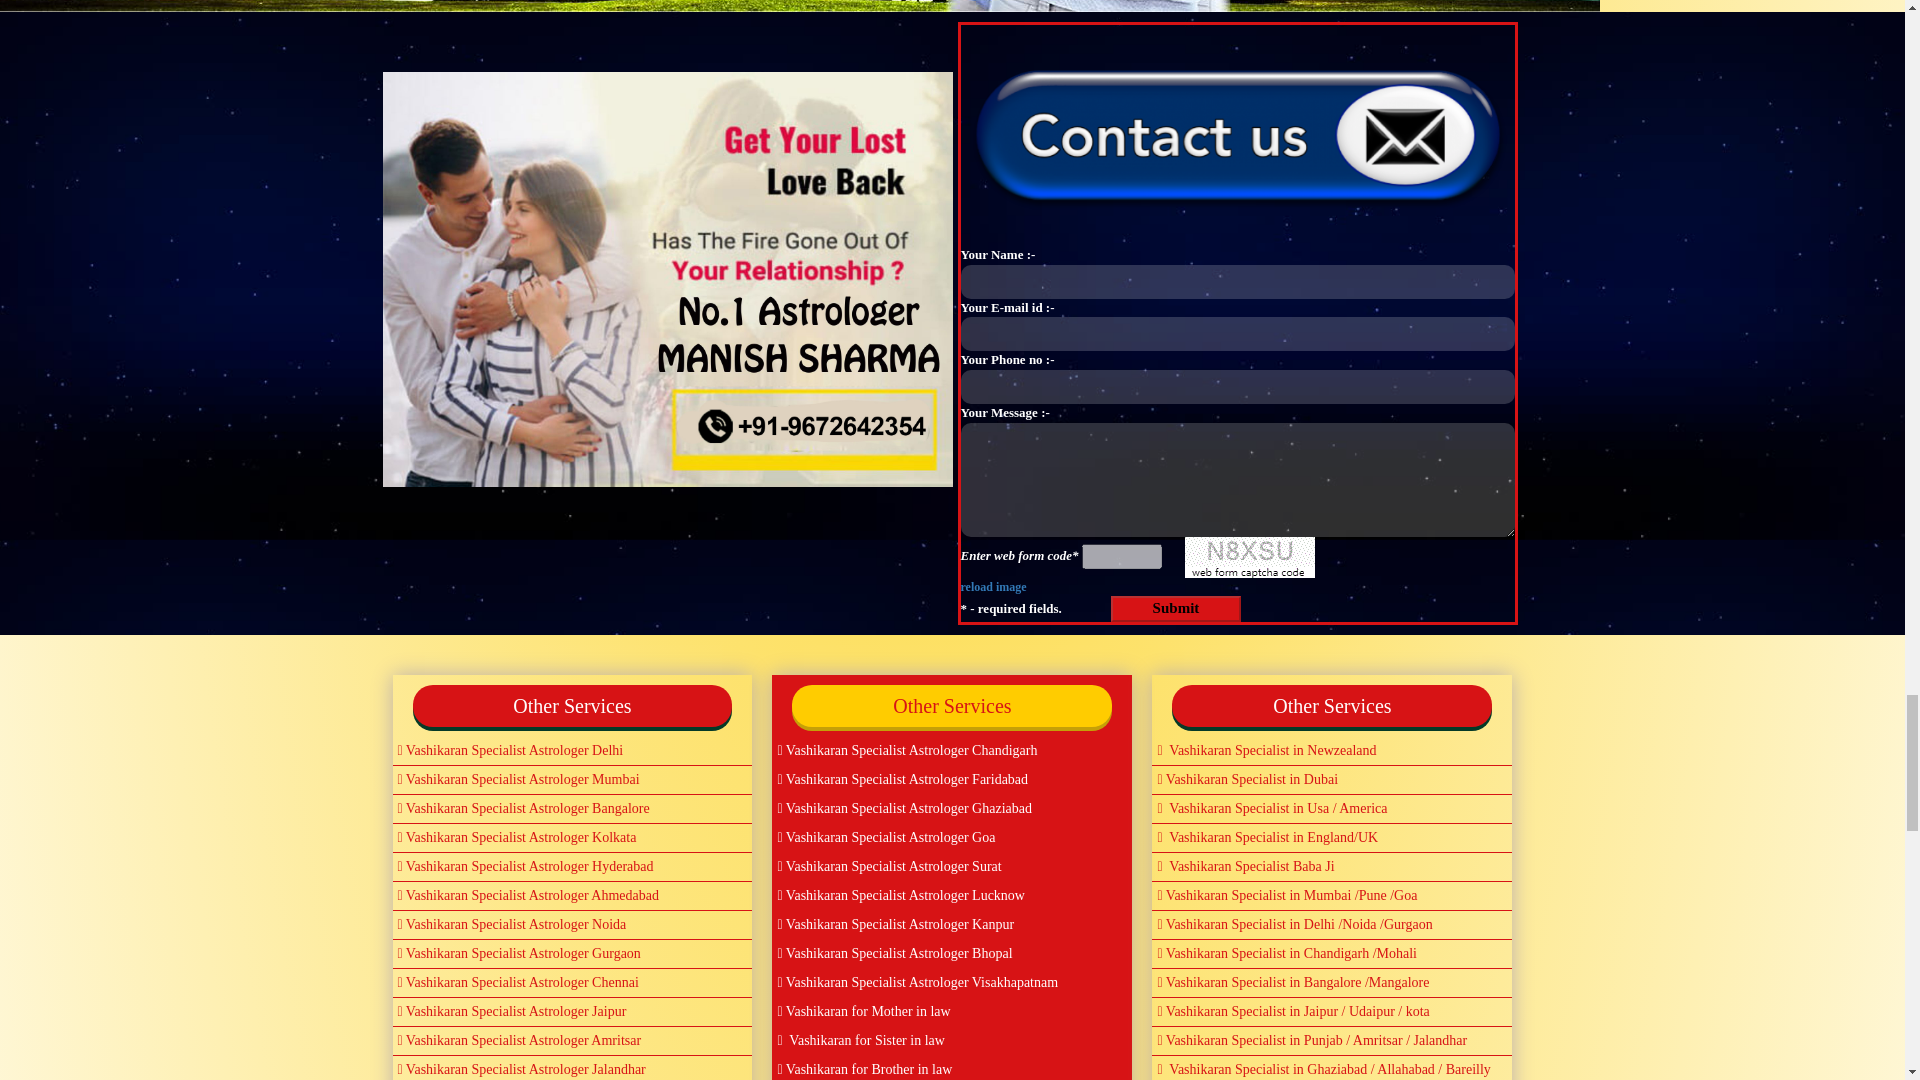 The image size is (1920, 1080). Describe the element at coordinates (572, 866) in the screenshot. I see ` Vashikaran Specialist Astrologer Hyderabad` at that location.